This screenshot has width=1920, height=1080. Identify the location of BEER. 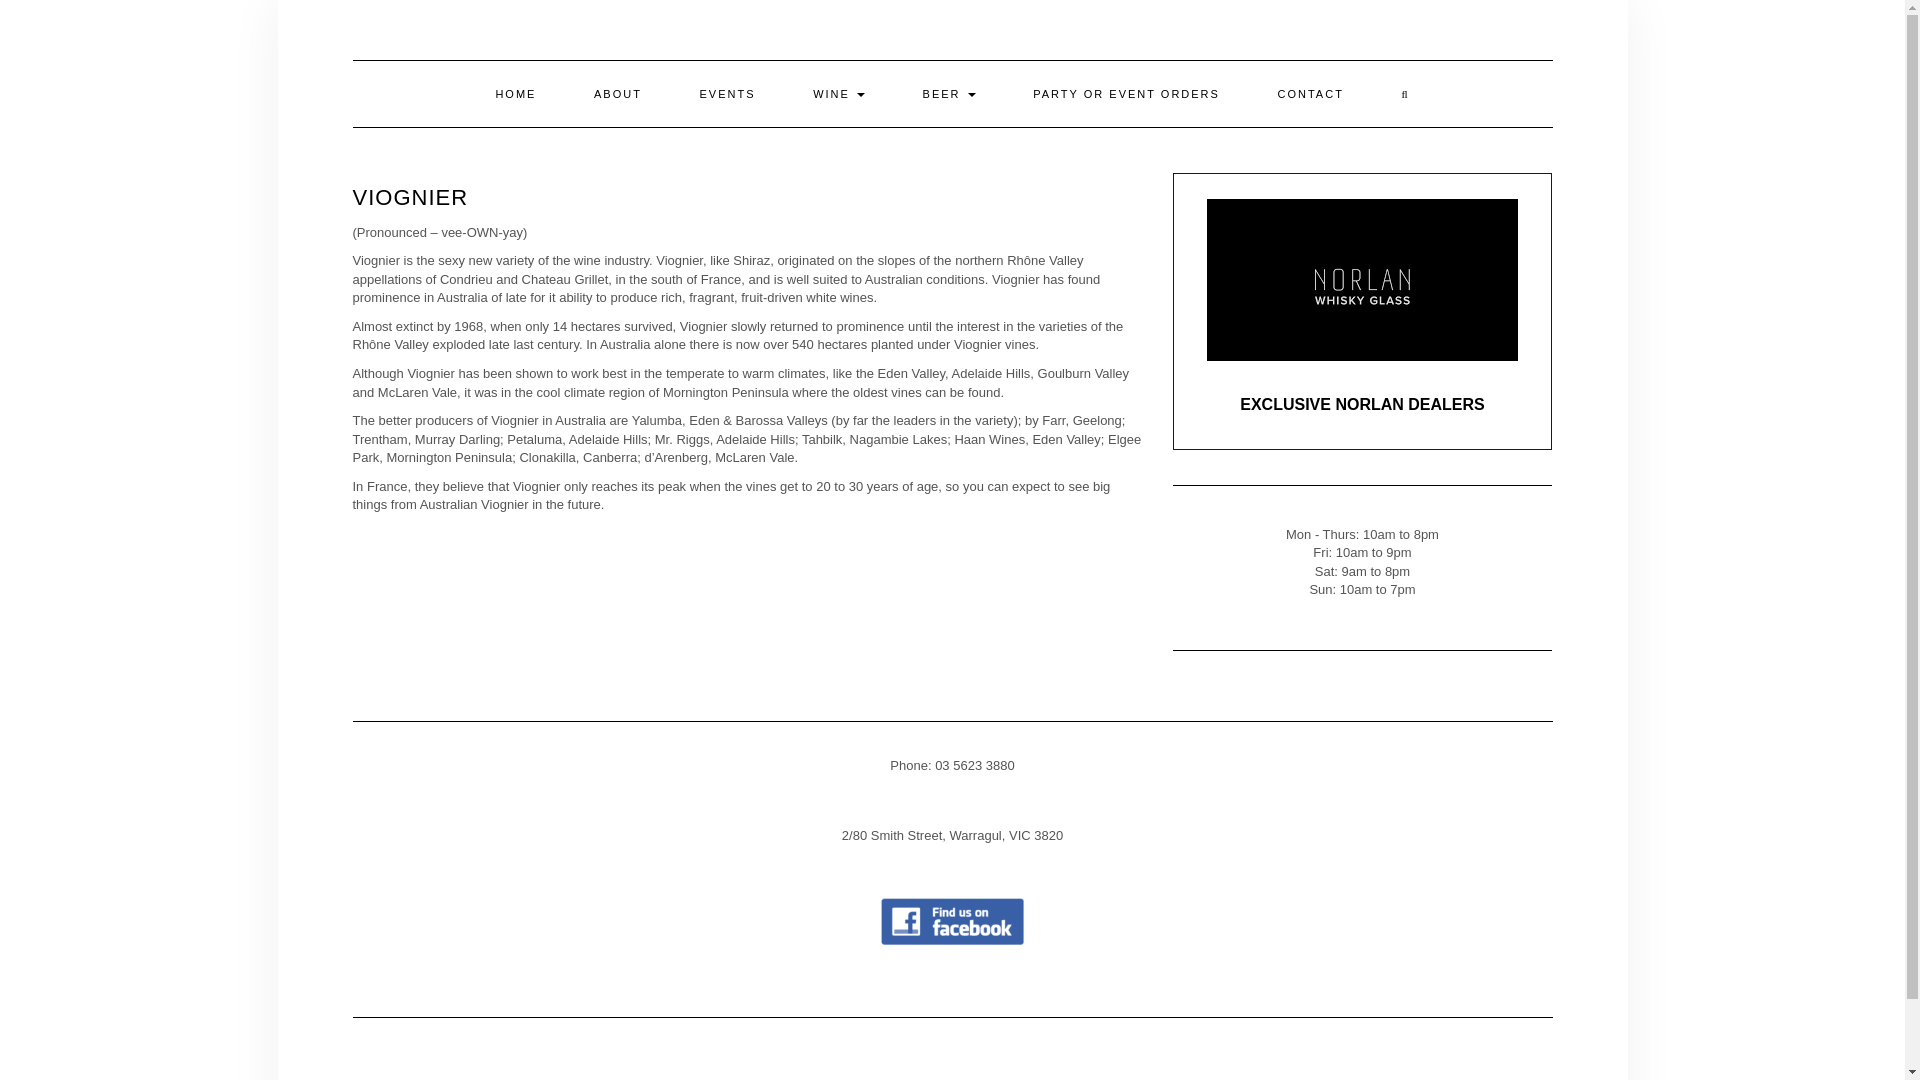
(949, 94).